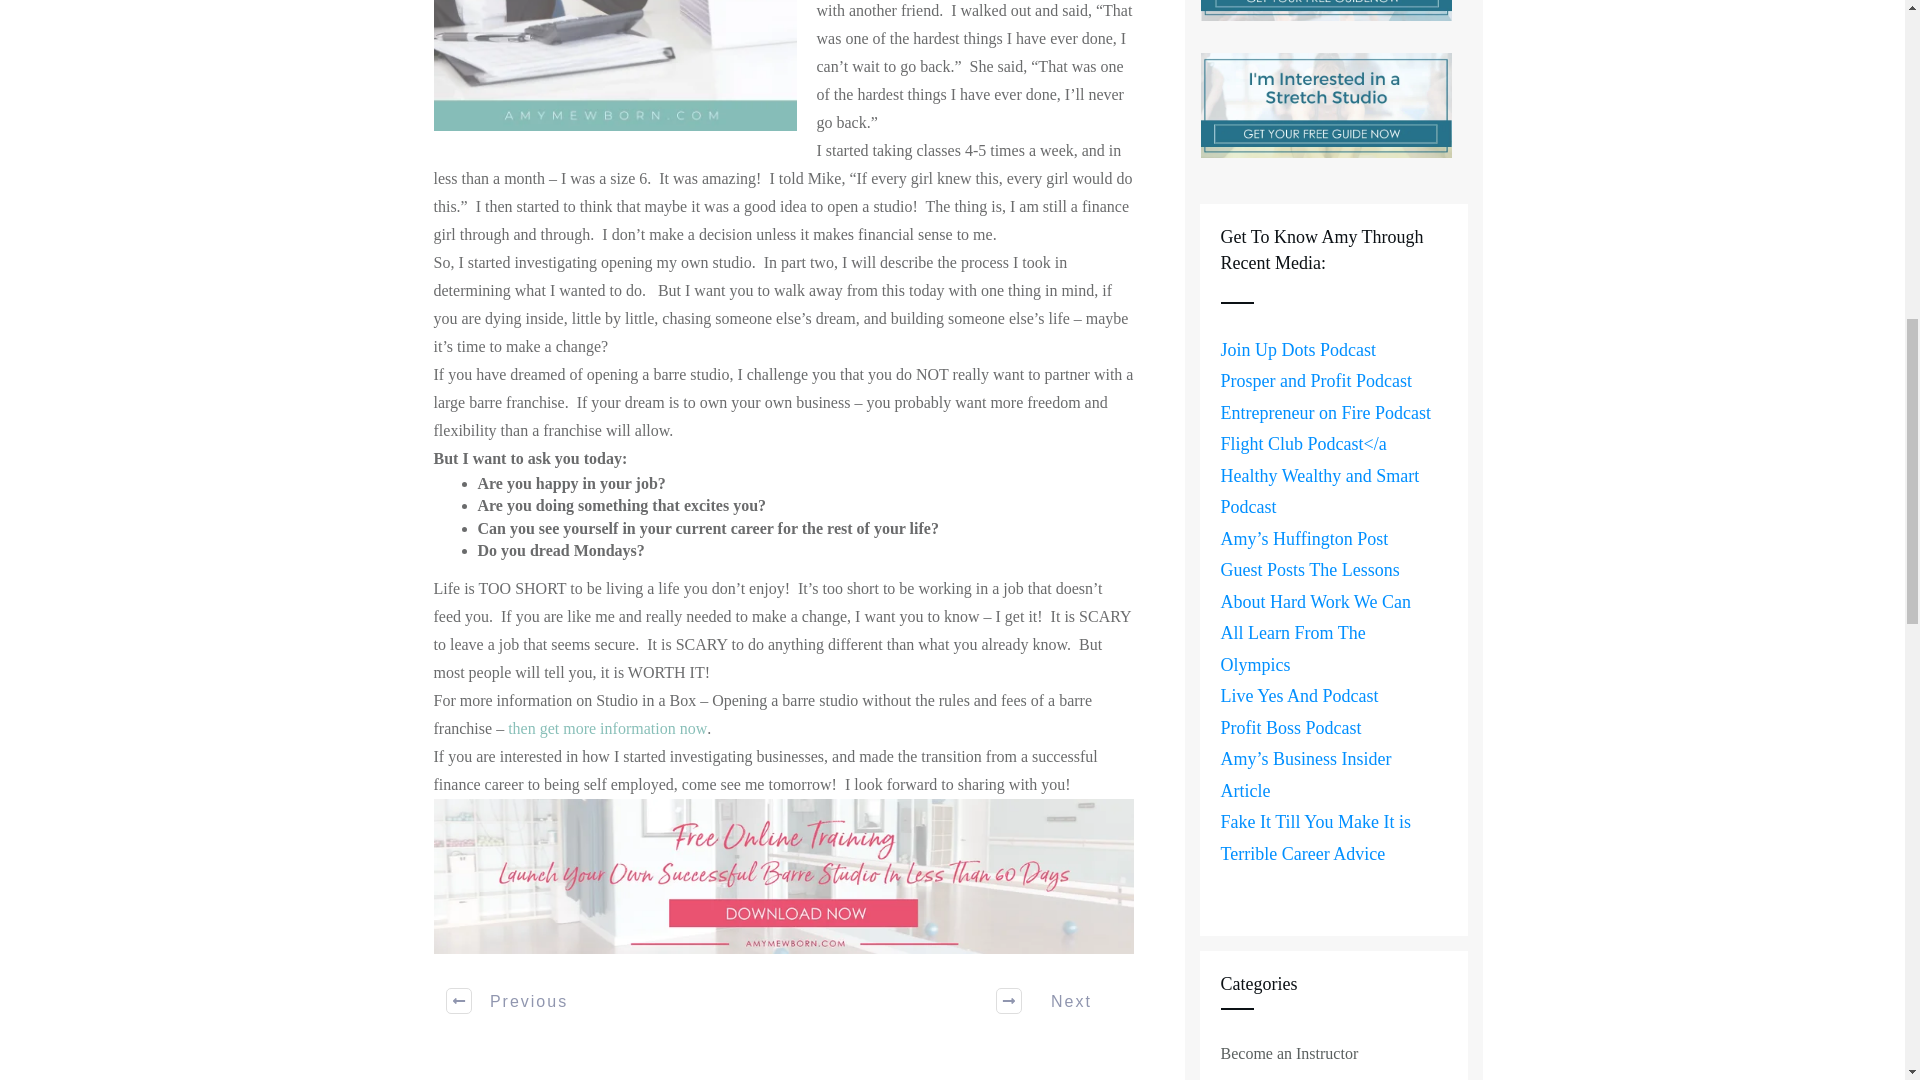 The height and width of the screenshot is (1080, 1920). I want to click on Healthy Wealthy and Smart Podcast, so click(1318, 492).